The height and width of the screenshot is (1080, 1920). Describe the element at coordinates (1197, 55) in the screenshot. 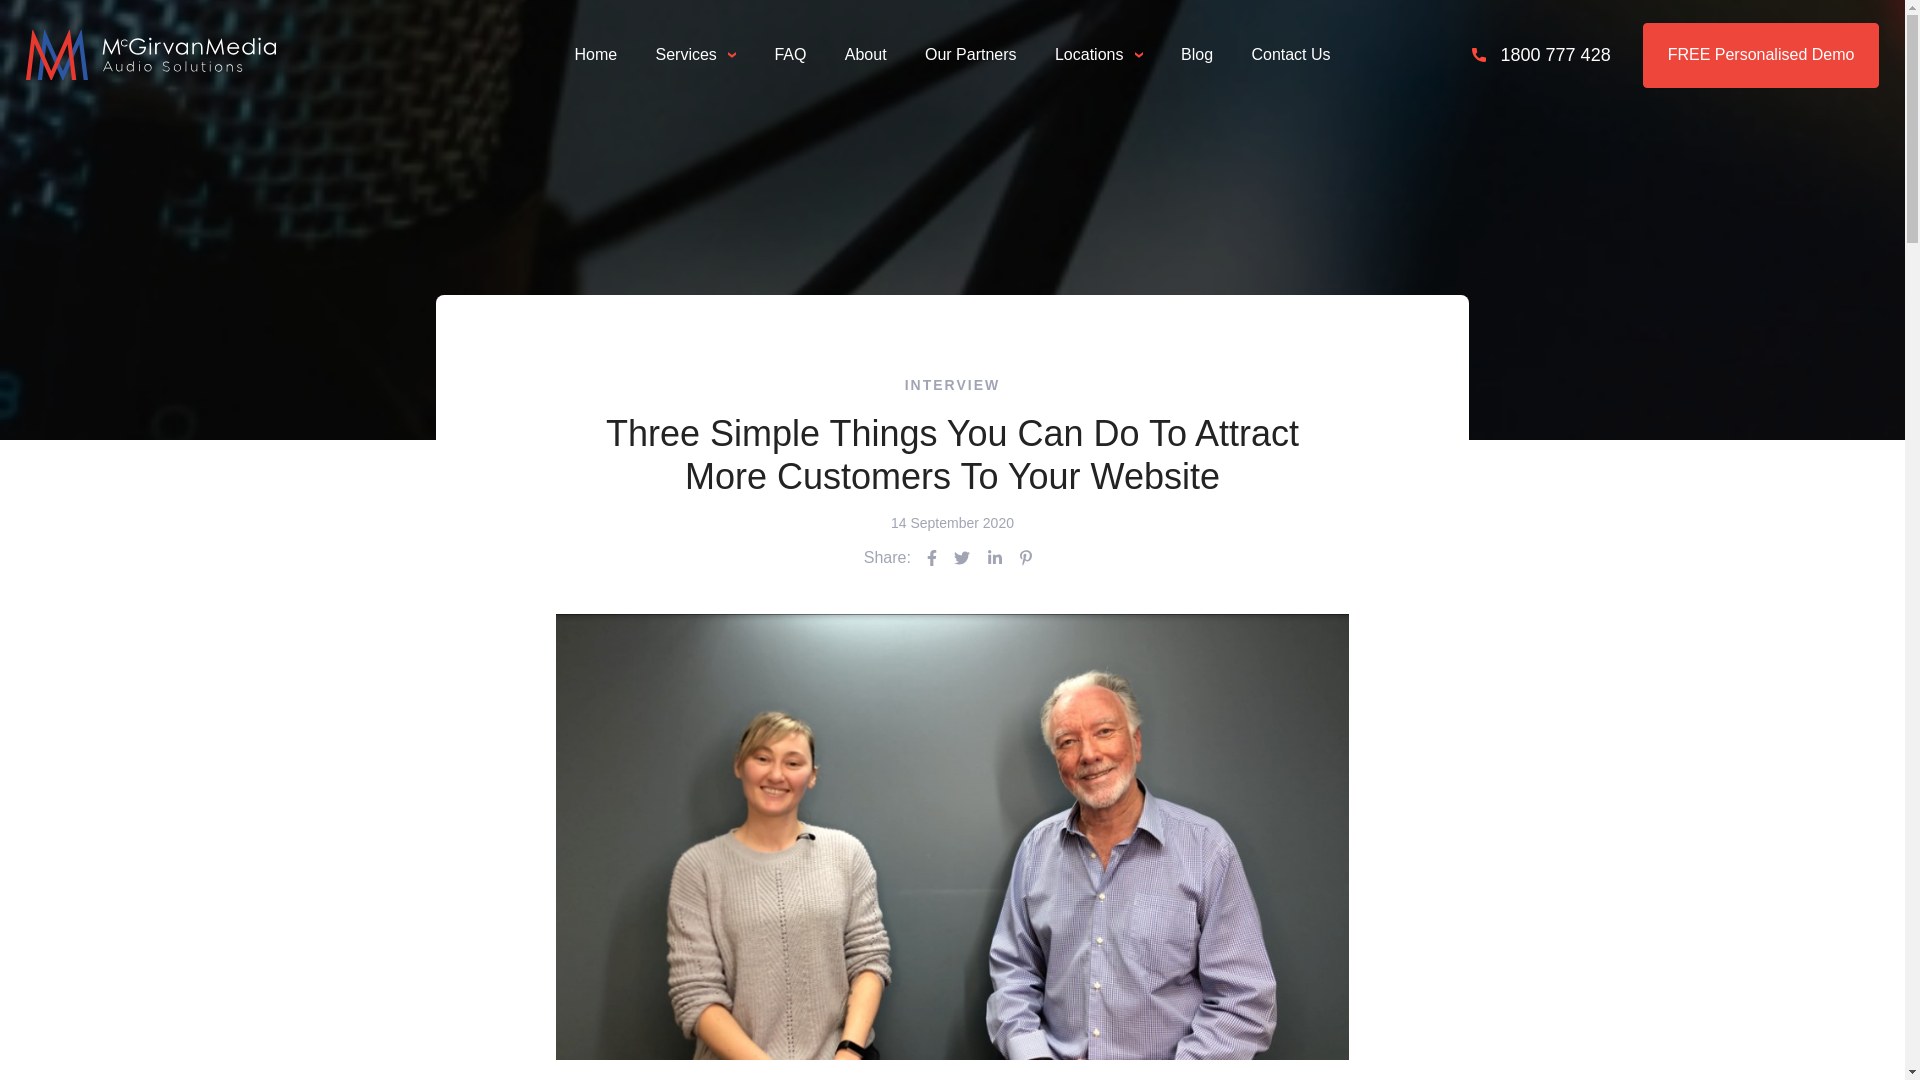

I see `Blog` at that location.